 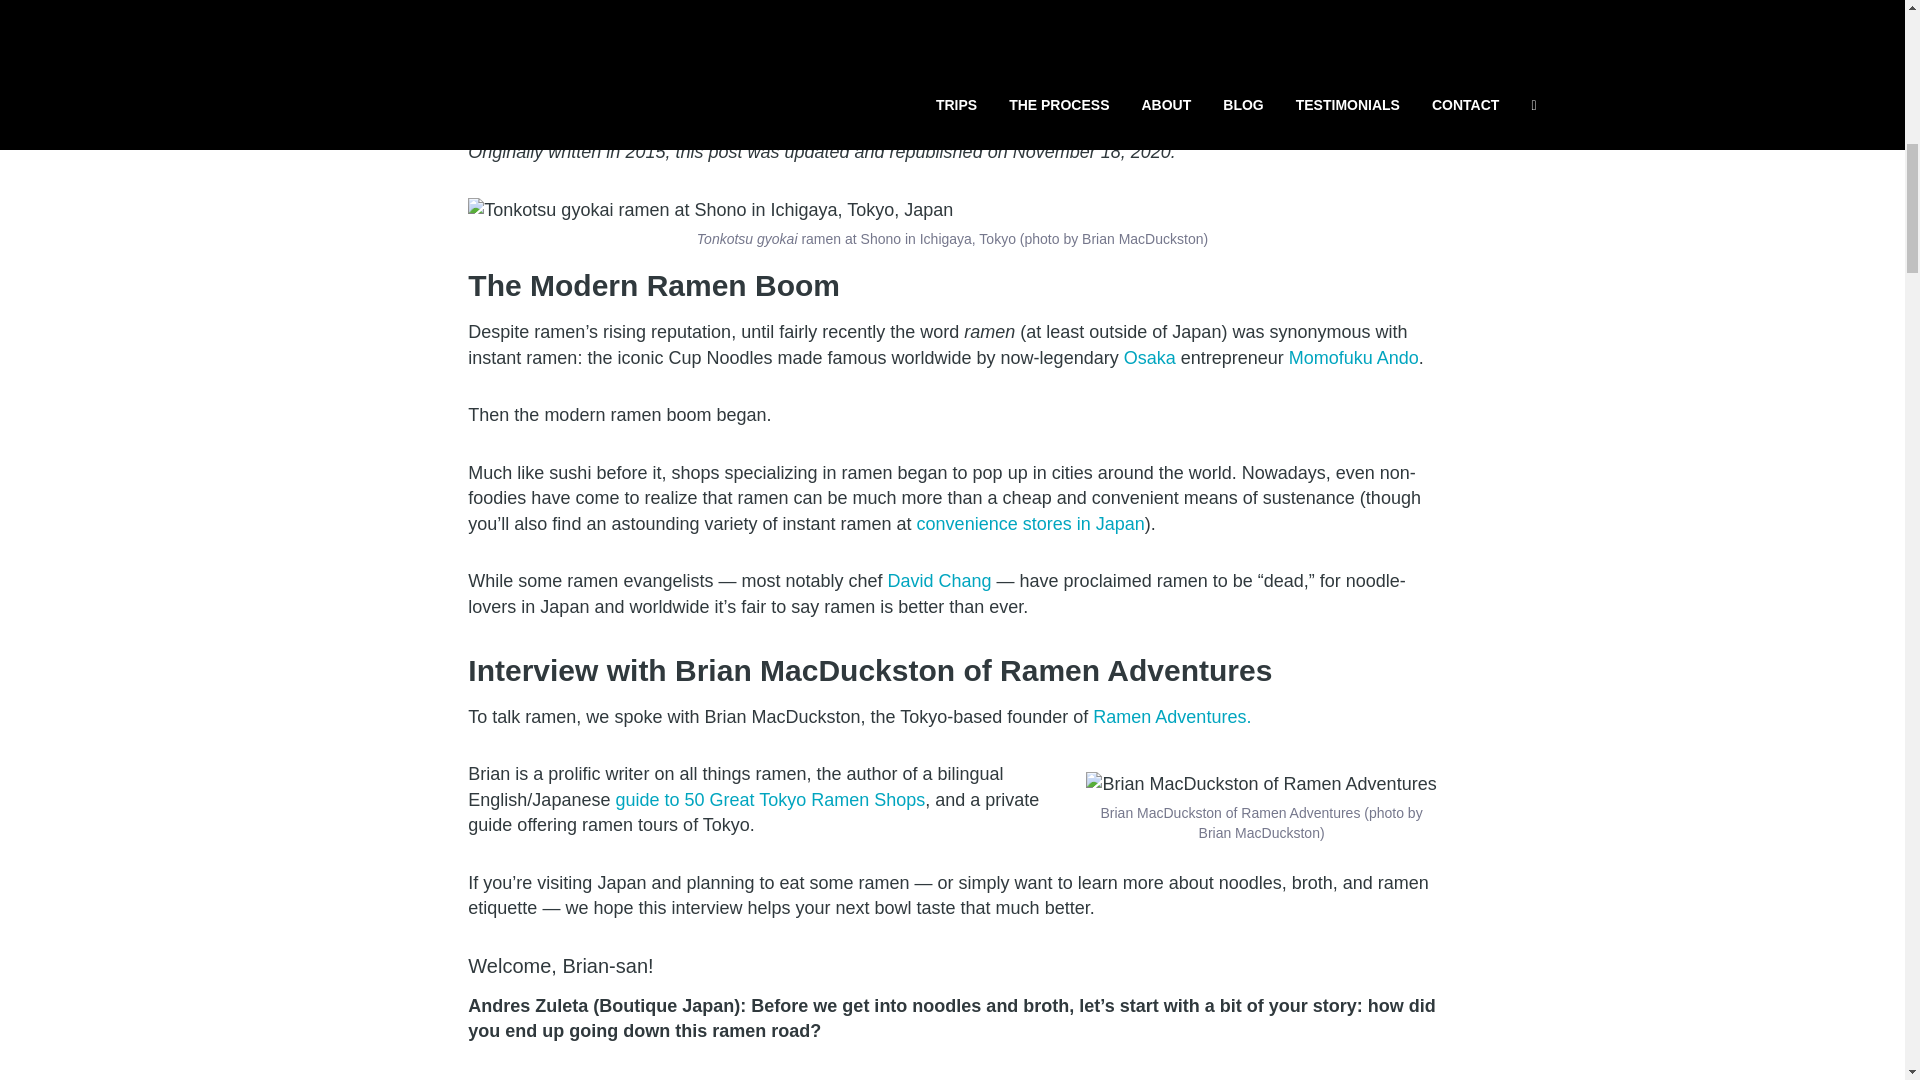 What do you see at coordinates (770, 800) in the screenshot?
I see `guide to 50 Great Tokyo Ramen Shops` at bounding box center [770, 800].